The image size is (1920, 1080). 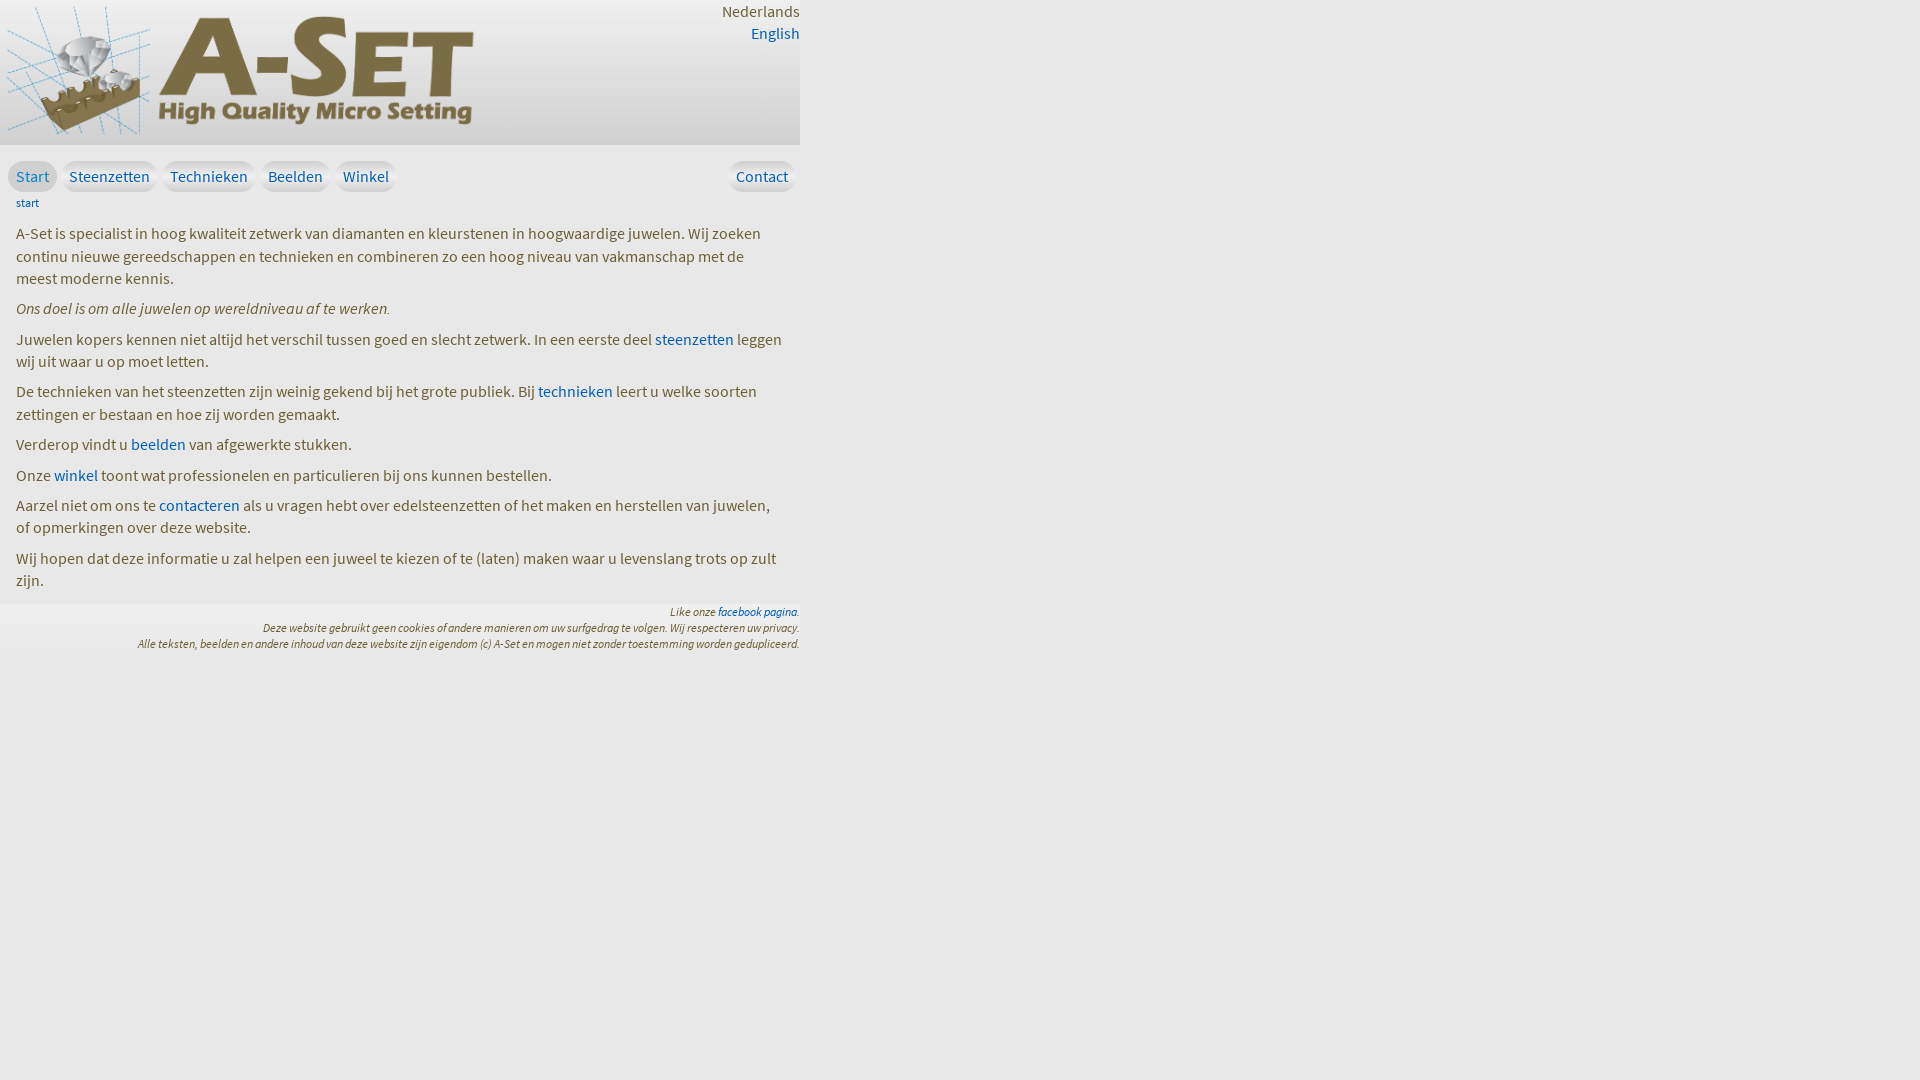 What do you see at coordinates (76, 475) in the screenshot?
I see `winkel` at bounding box center [76, 475].